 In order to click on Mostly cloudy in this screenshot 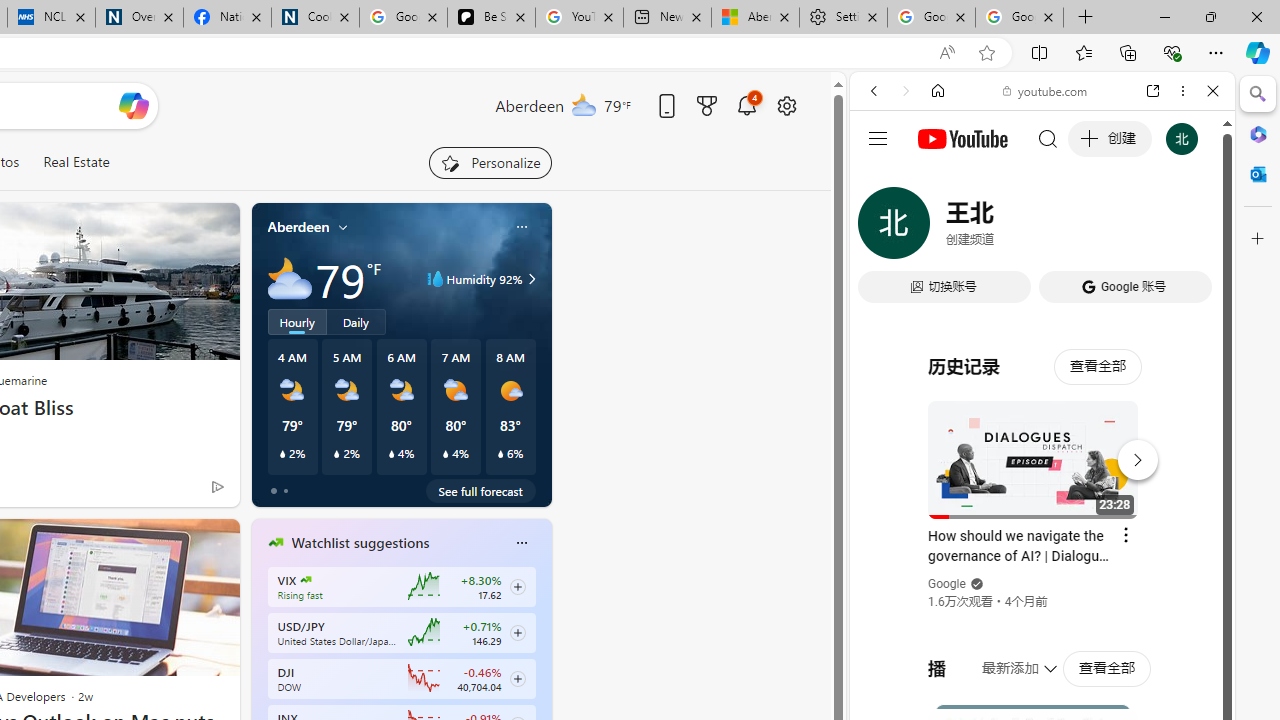, I will do `click(290, 278)`.